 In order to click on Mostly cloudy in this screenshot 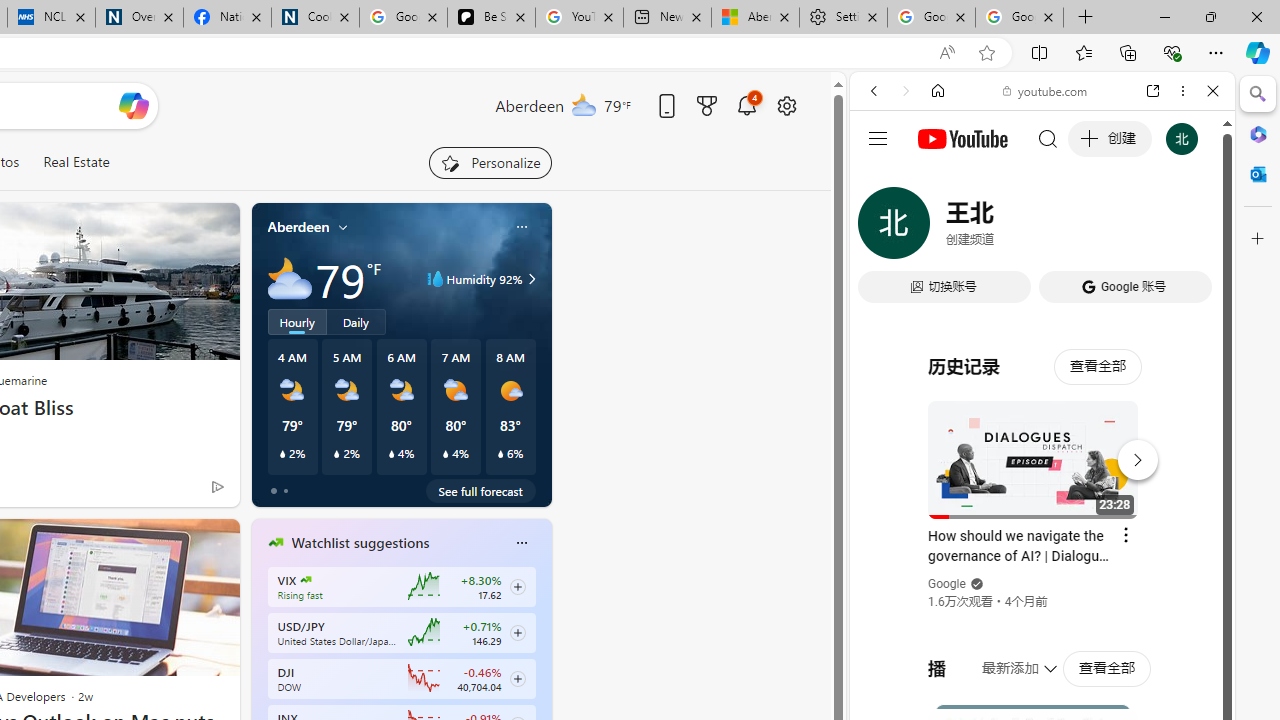, I will do `click(290, 278)`.